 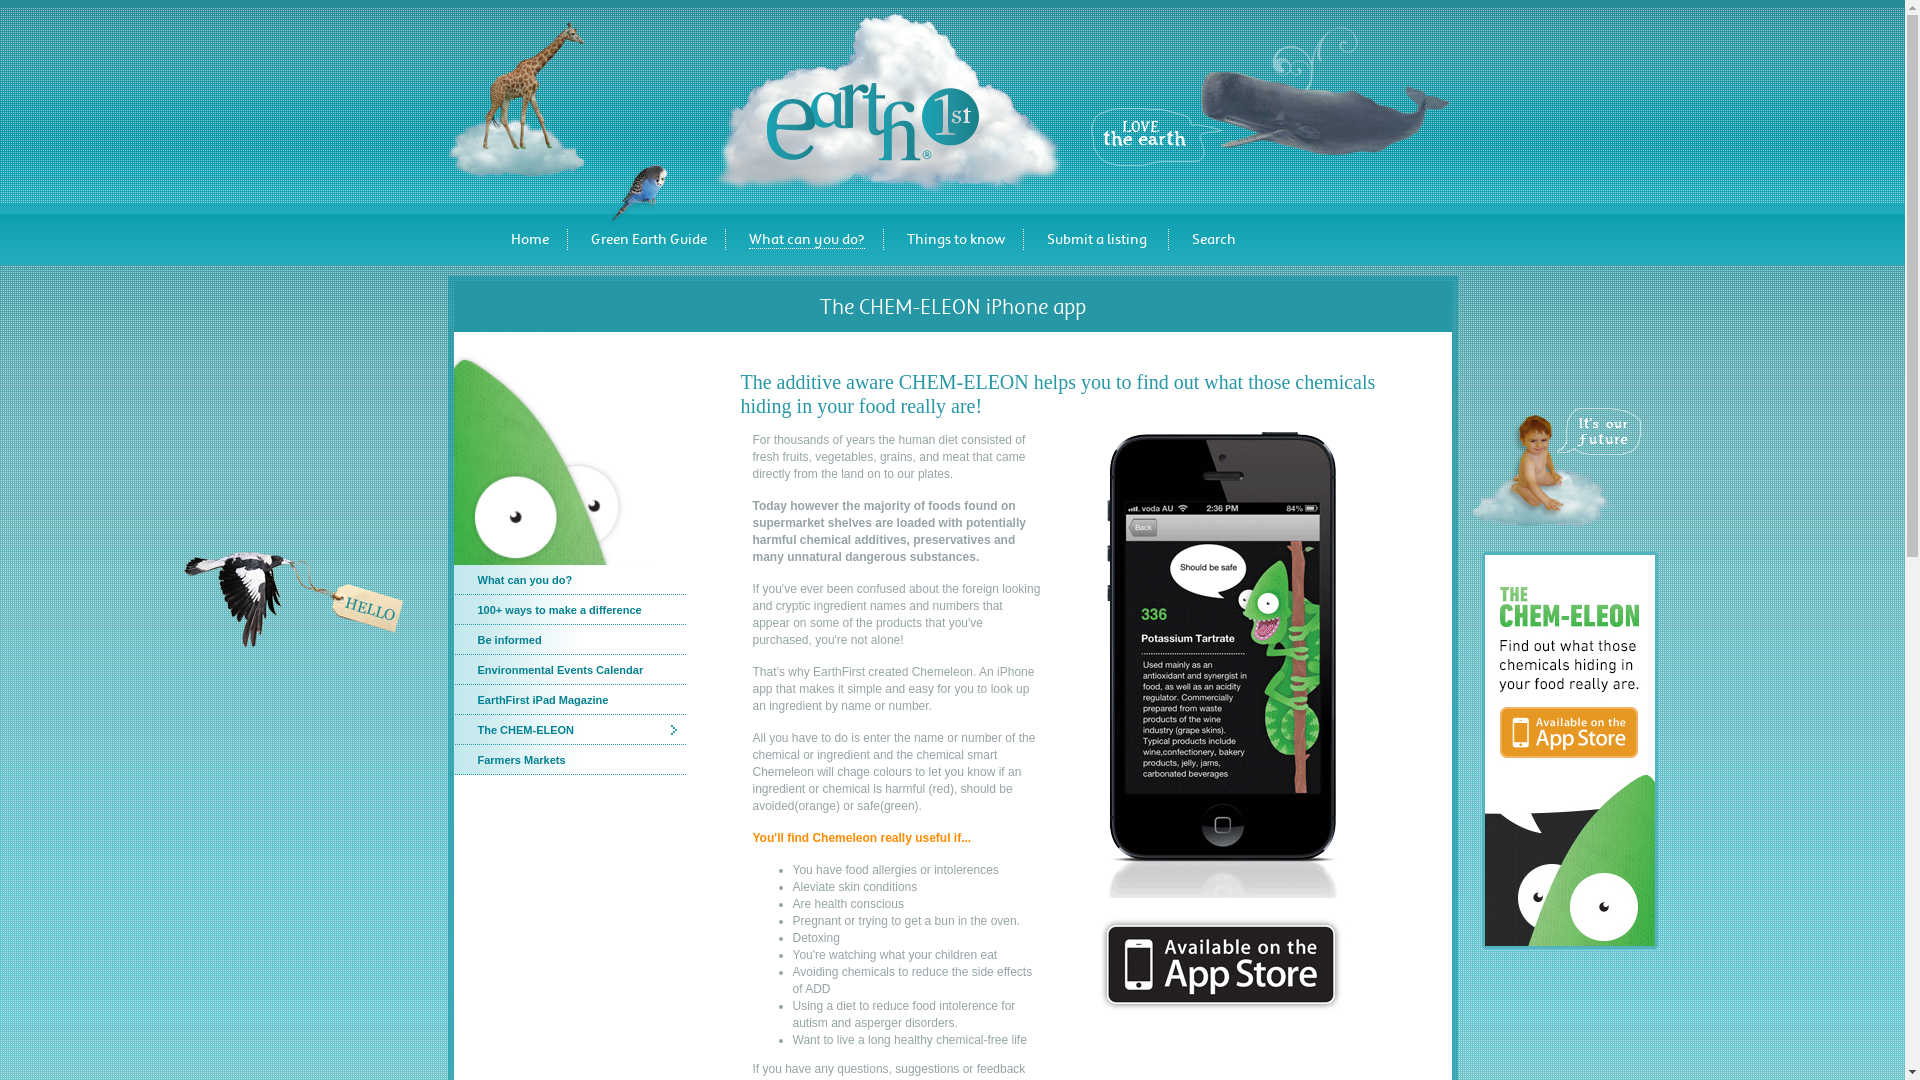 I want to click on Things to know, so click(x=954, y=242).